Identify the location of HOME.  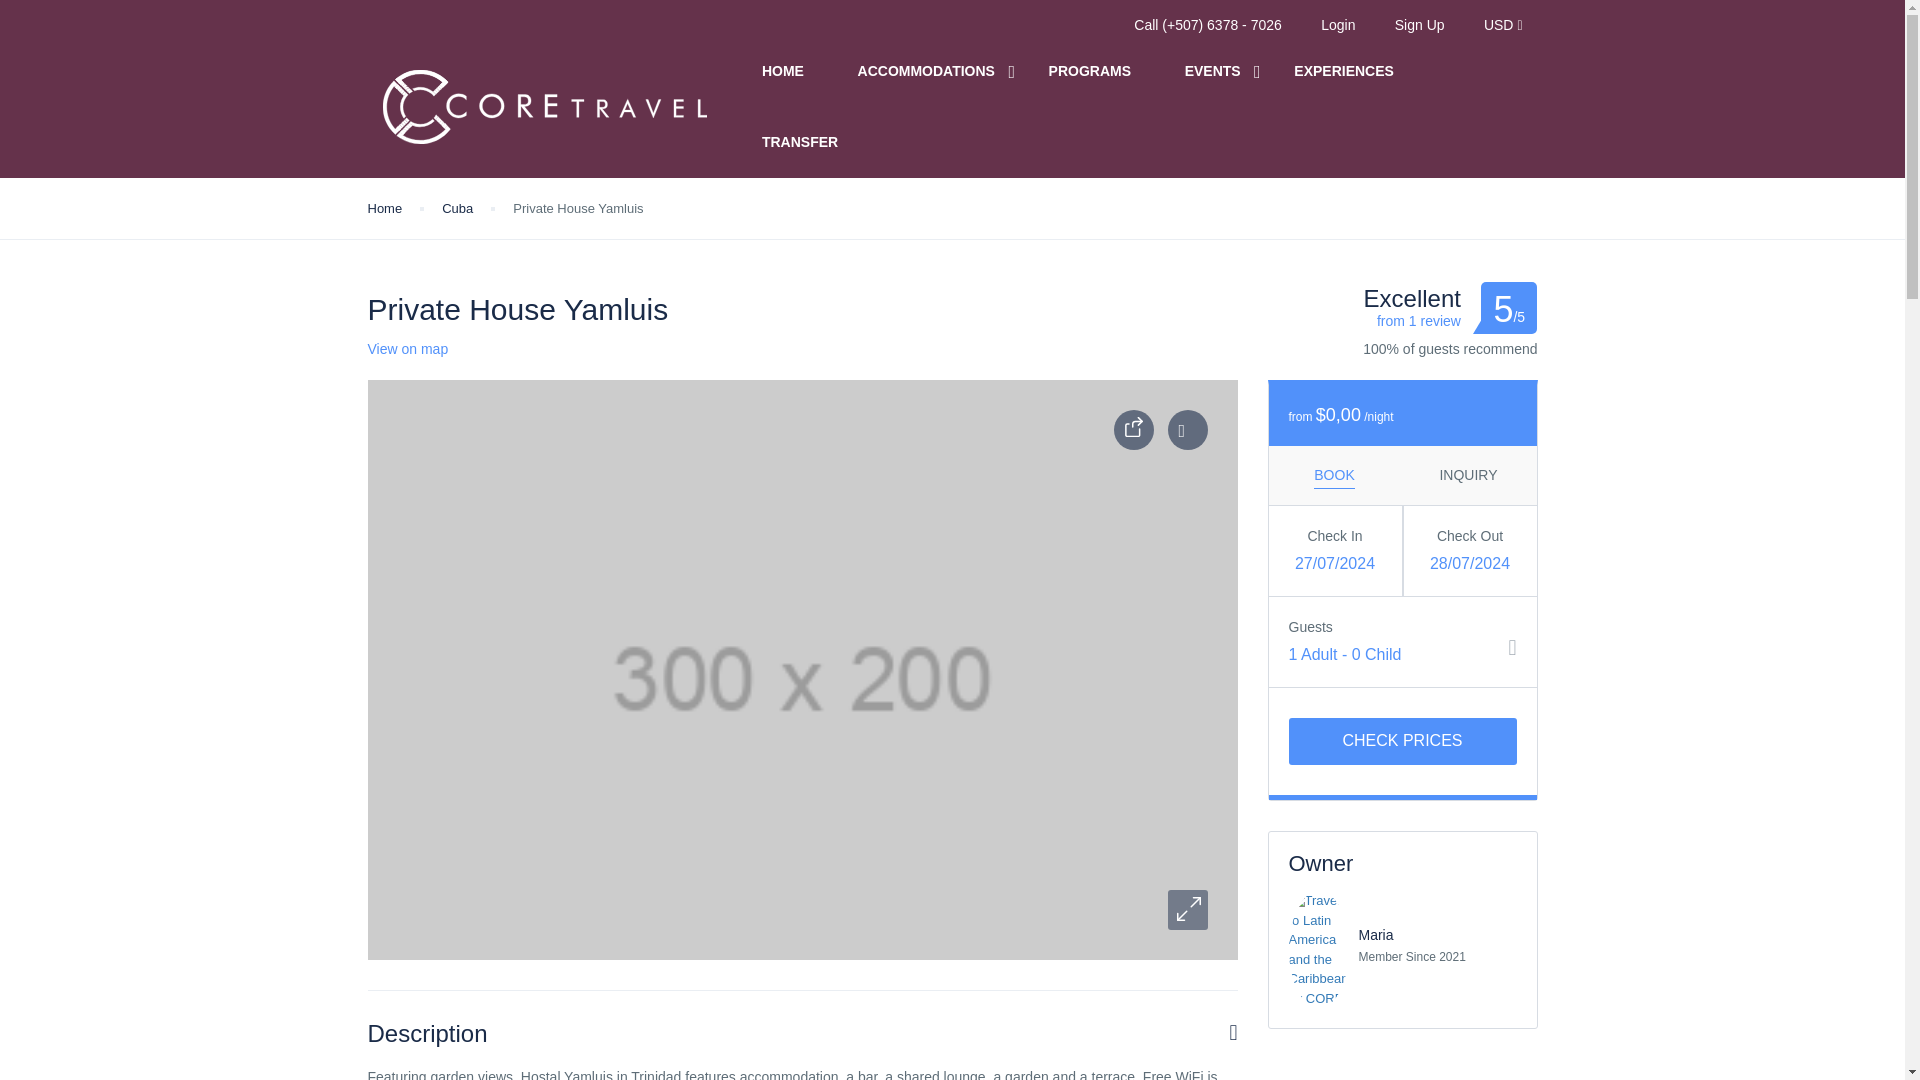
(783, 71).